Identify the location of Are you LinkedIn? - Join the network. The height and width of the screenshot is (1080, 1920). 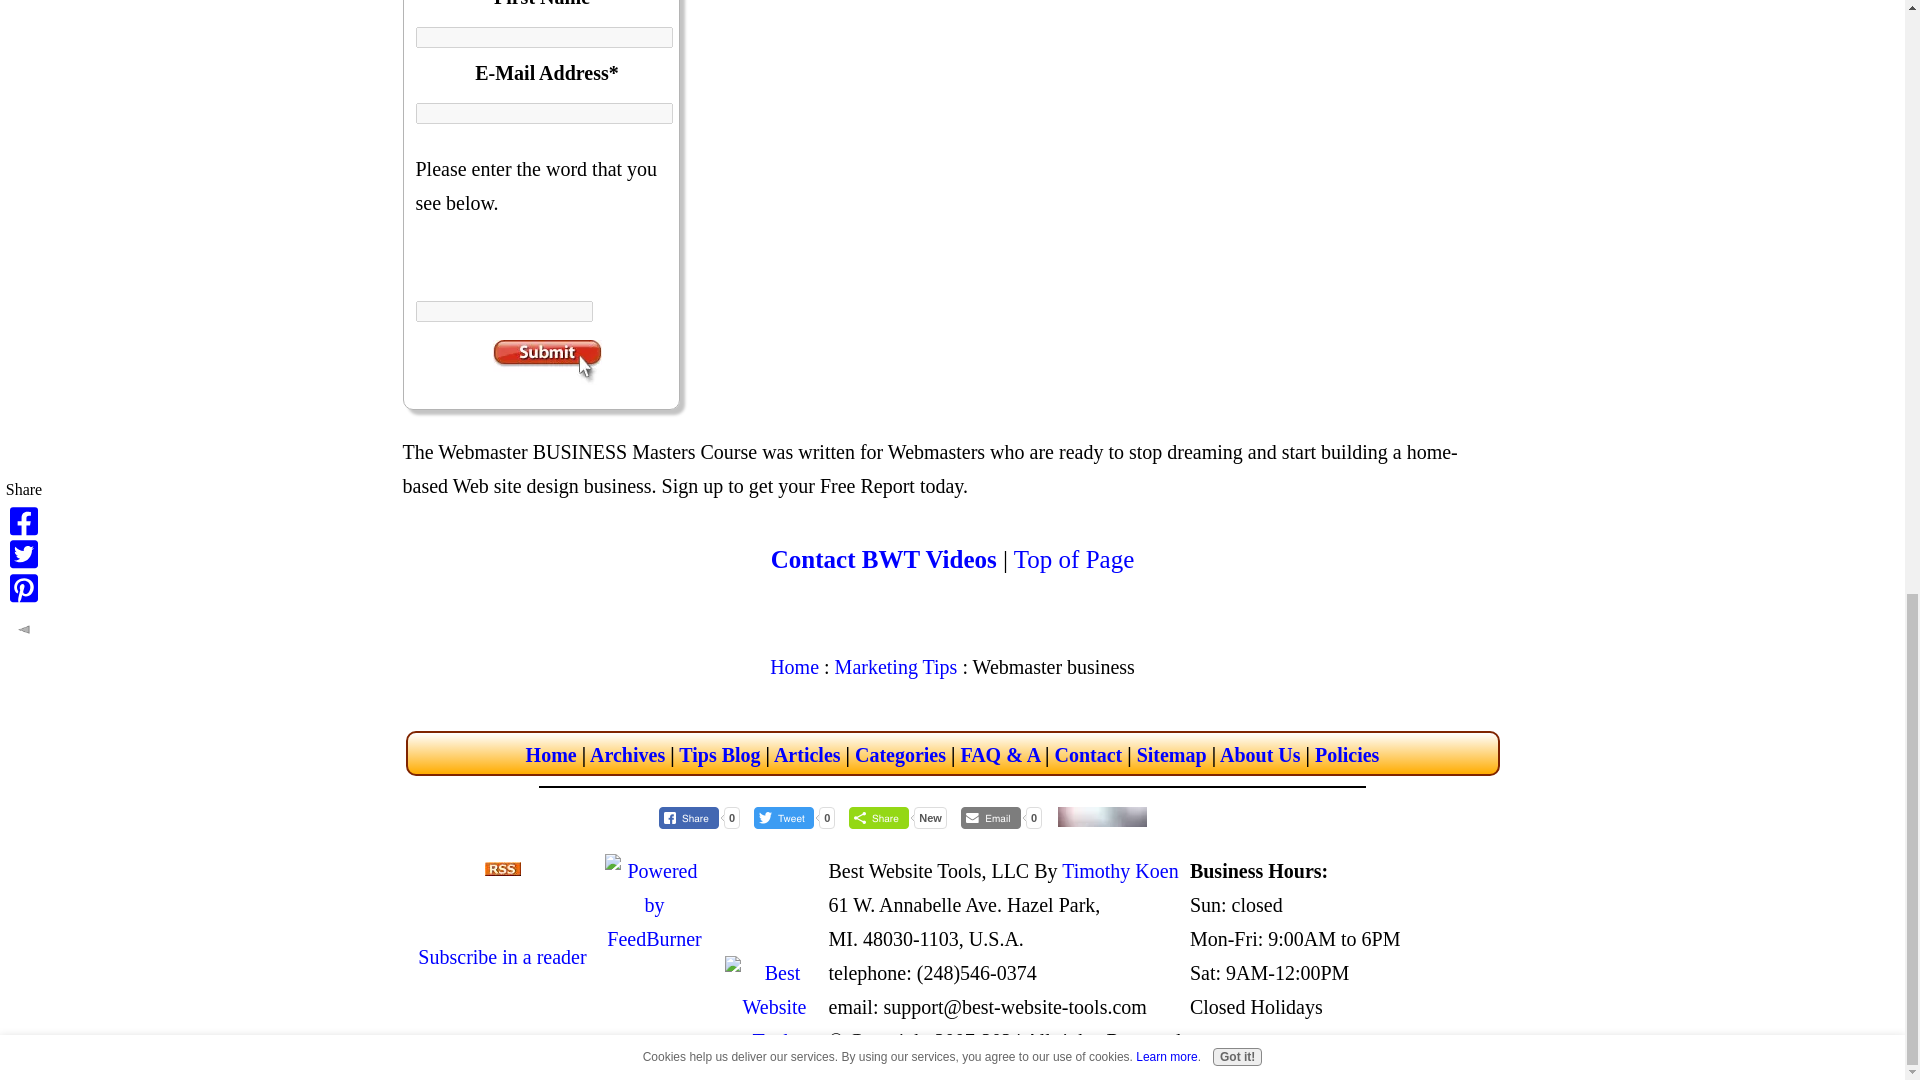
(774, 922).